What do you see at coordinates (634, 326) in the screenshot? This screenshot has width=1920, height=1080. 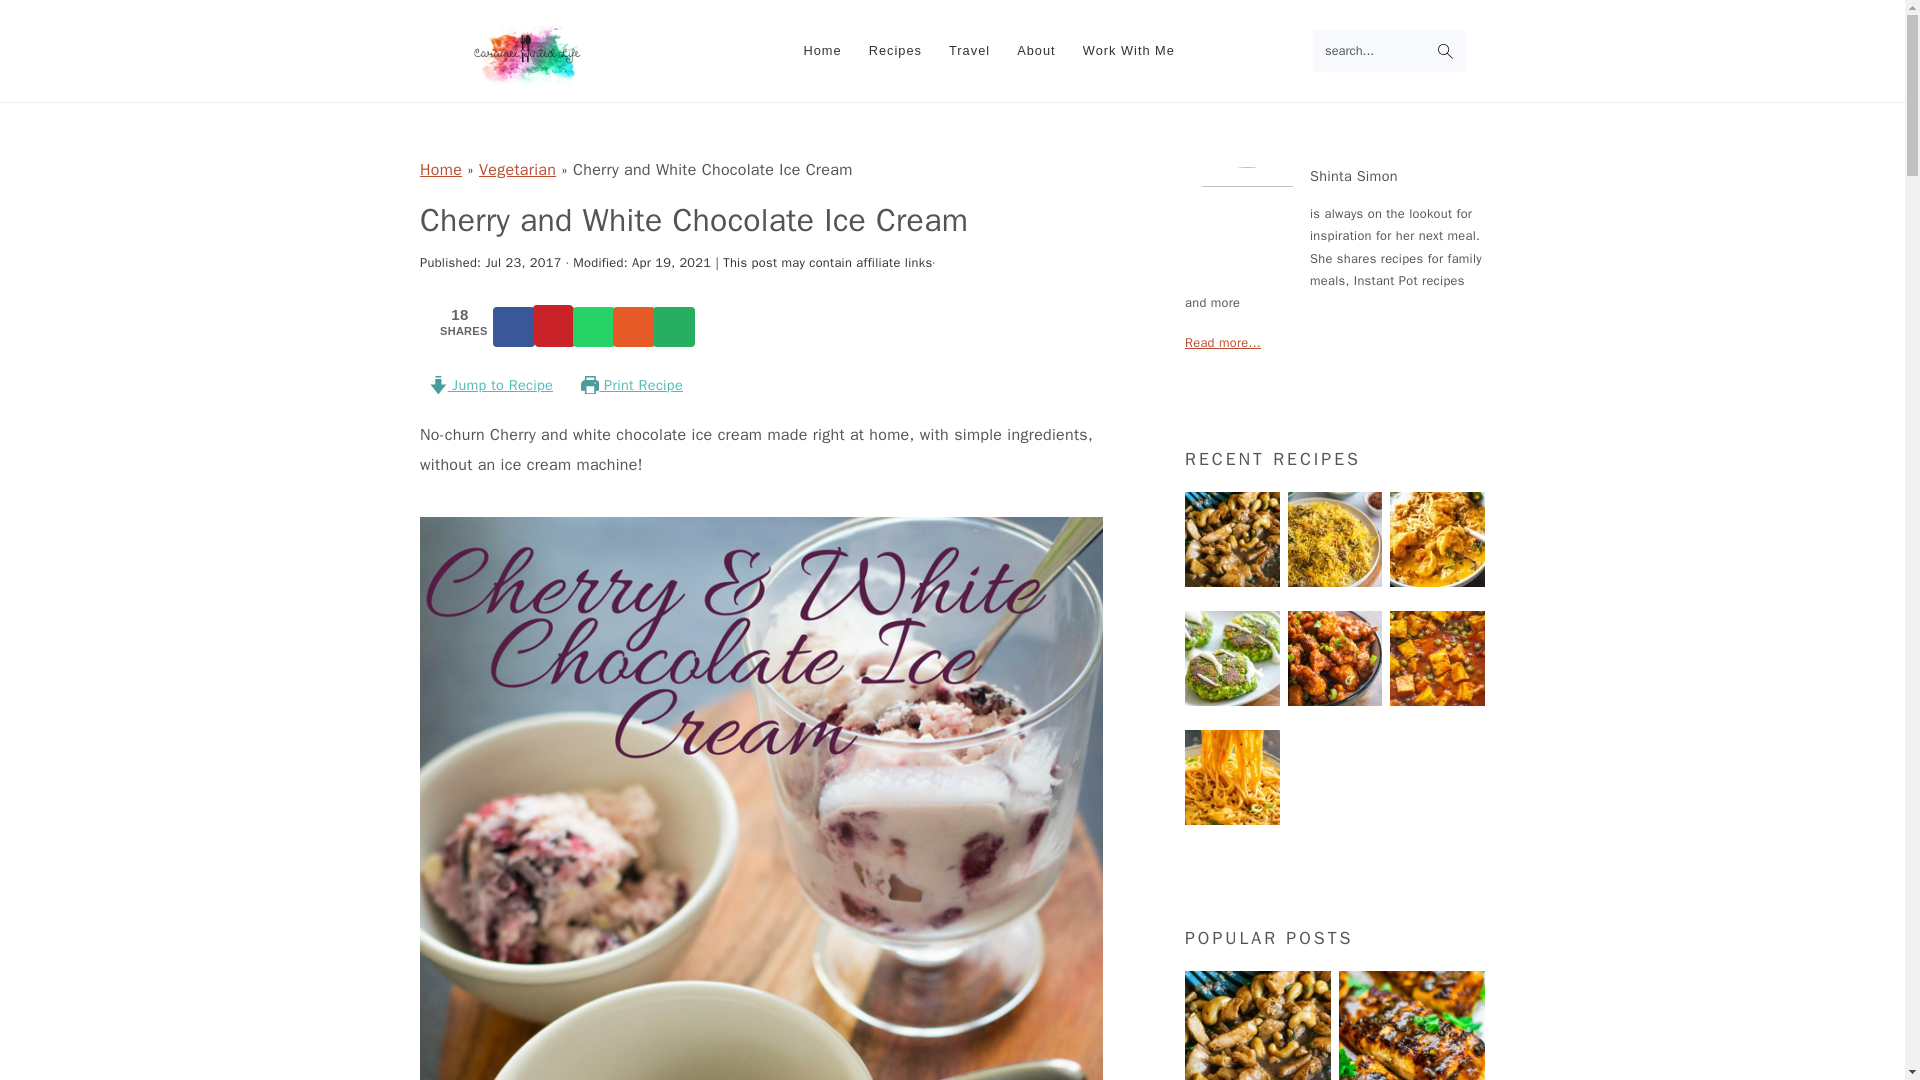 I see `Share on Yummly` at bounding box center [634, 326].